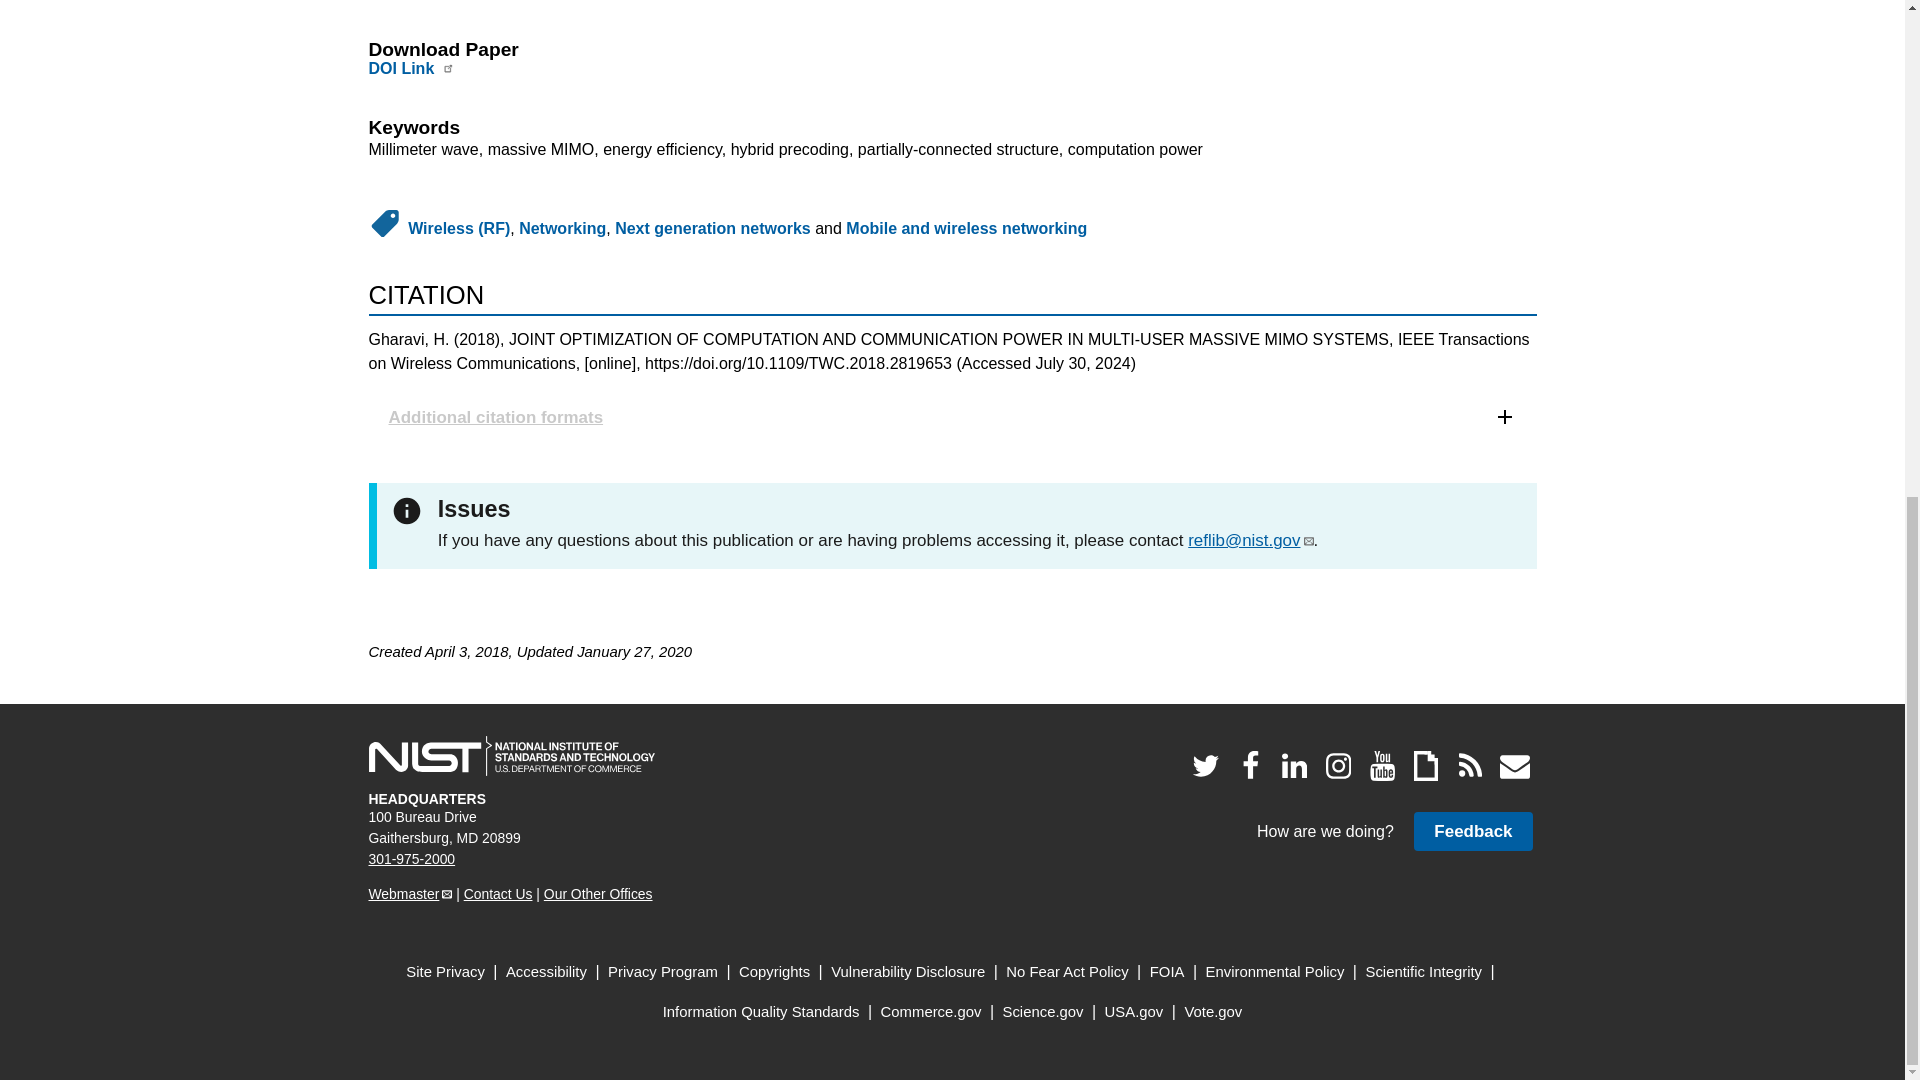 Image resolution: width=1920 pixels, height=1080 pixels. What do you see at coordinates (410, 893) in the screenshot?
I see `Webmaster` at bounding box center [410, 893].